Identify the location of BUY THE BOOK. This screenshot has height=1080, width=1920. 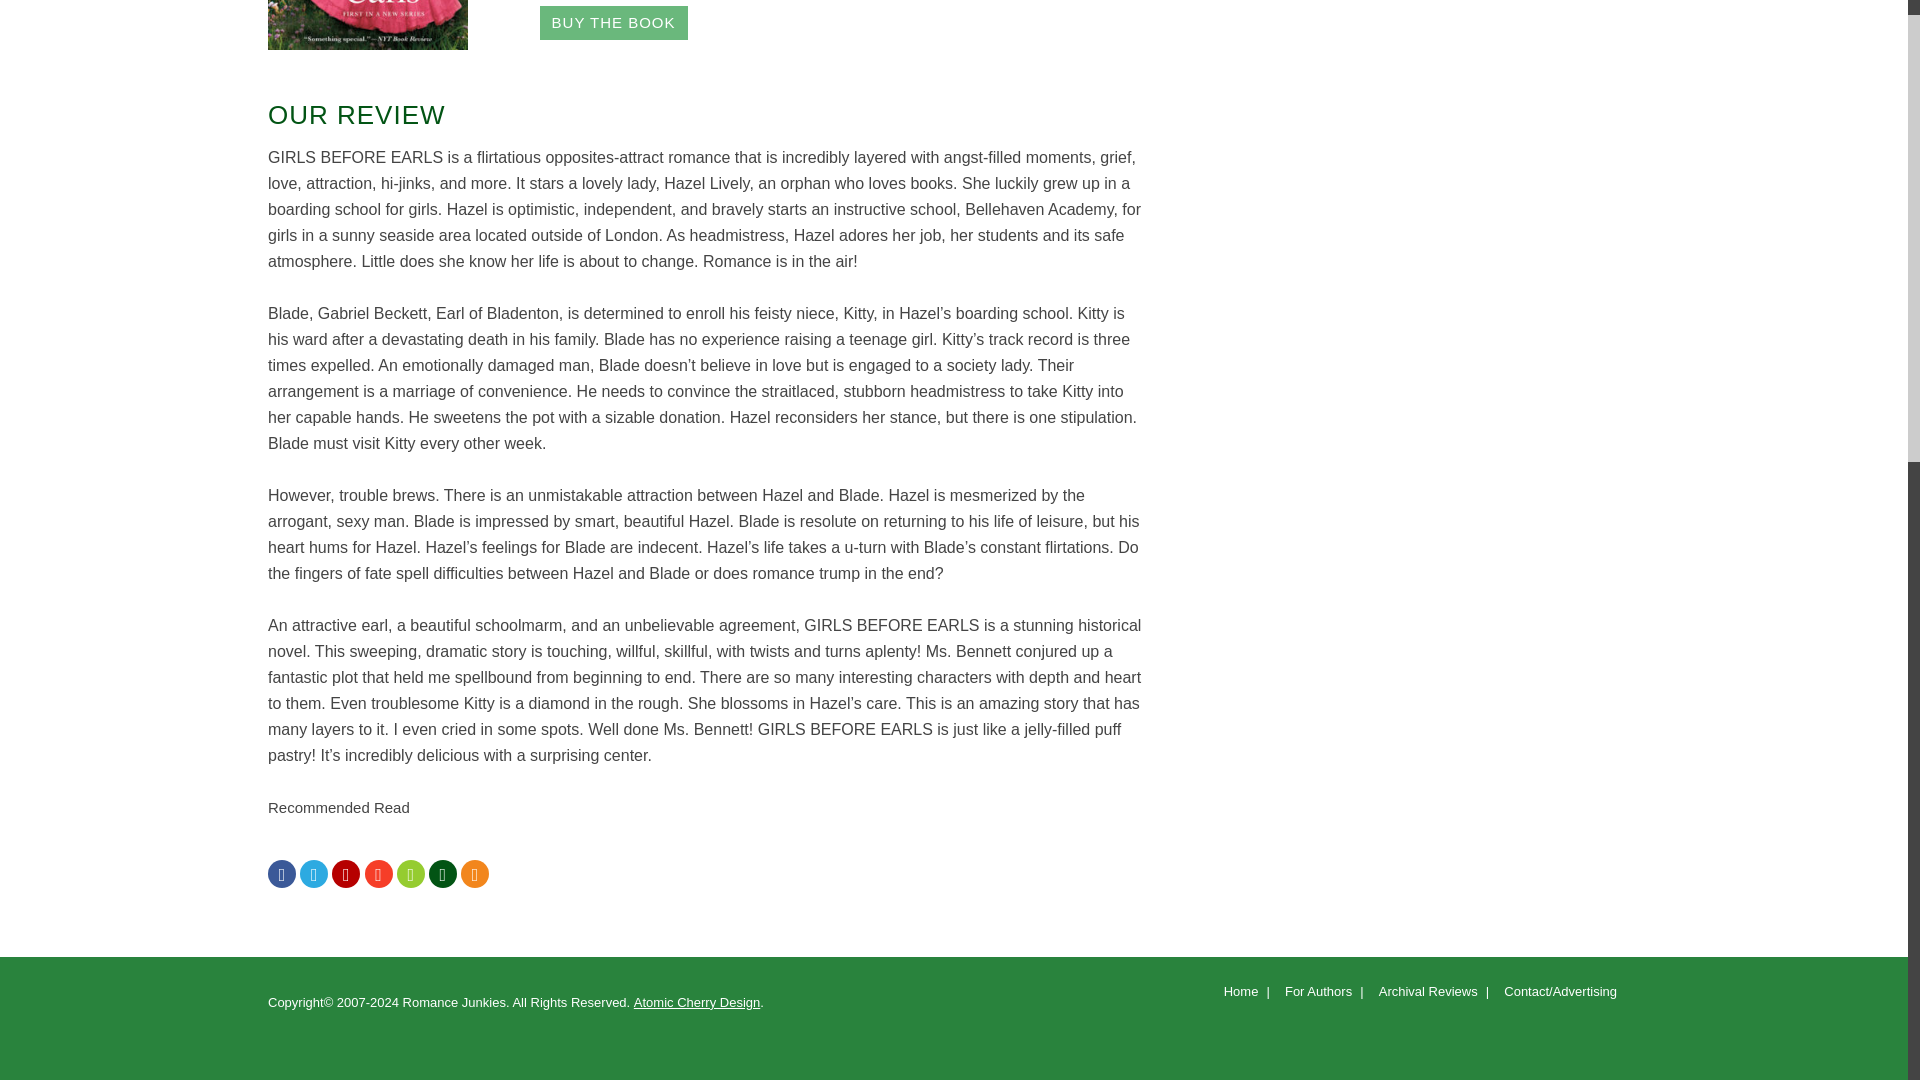
(613, 22).